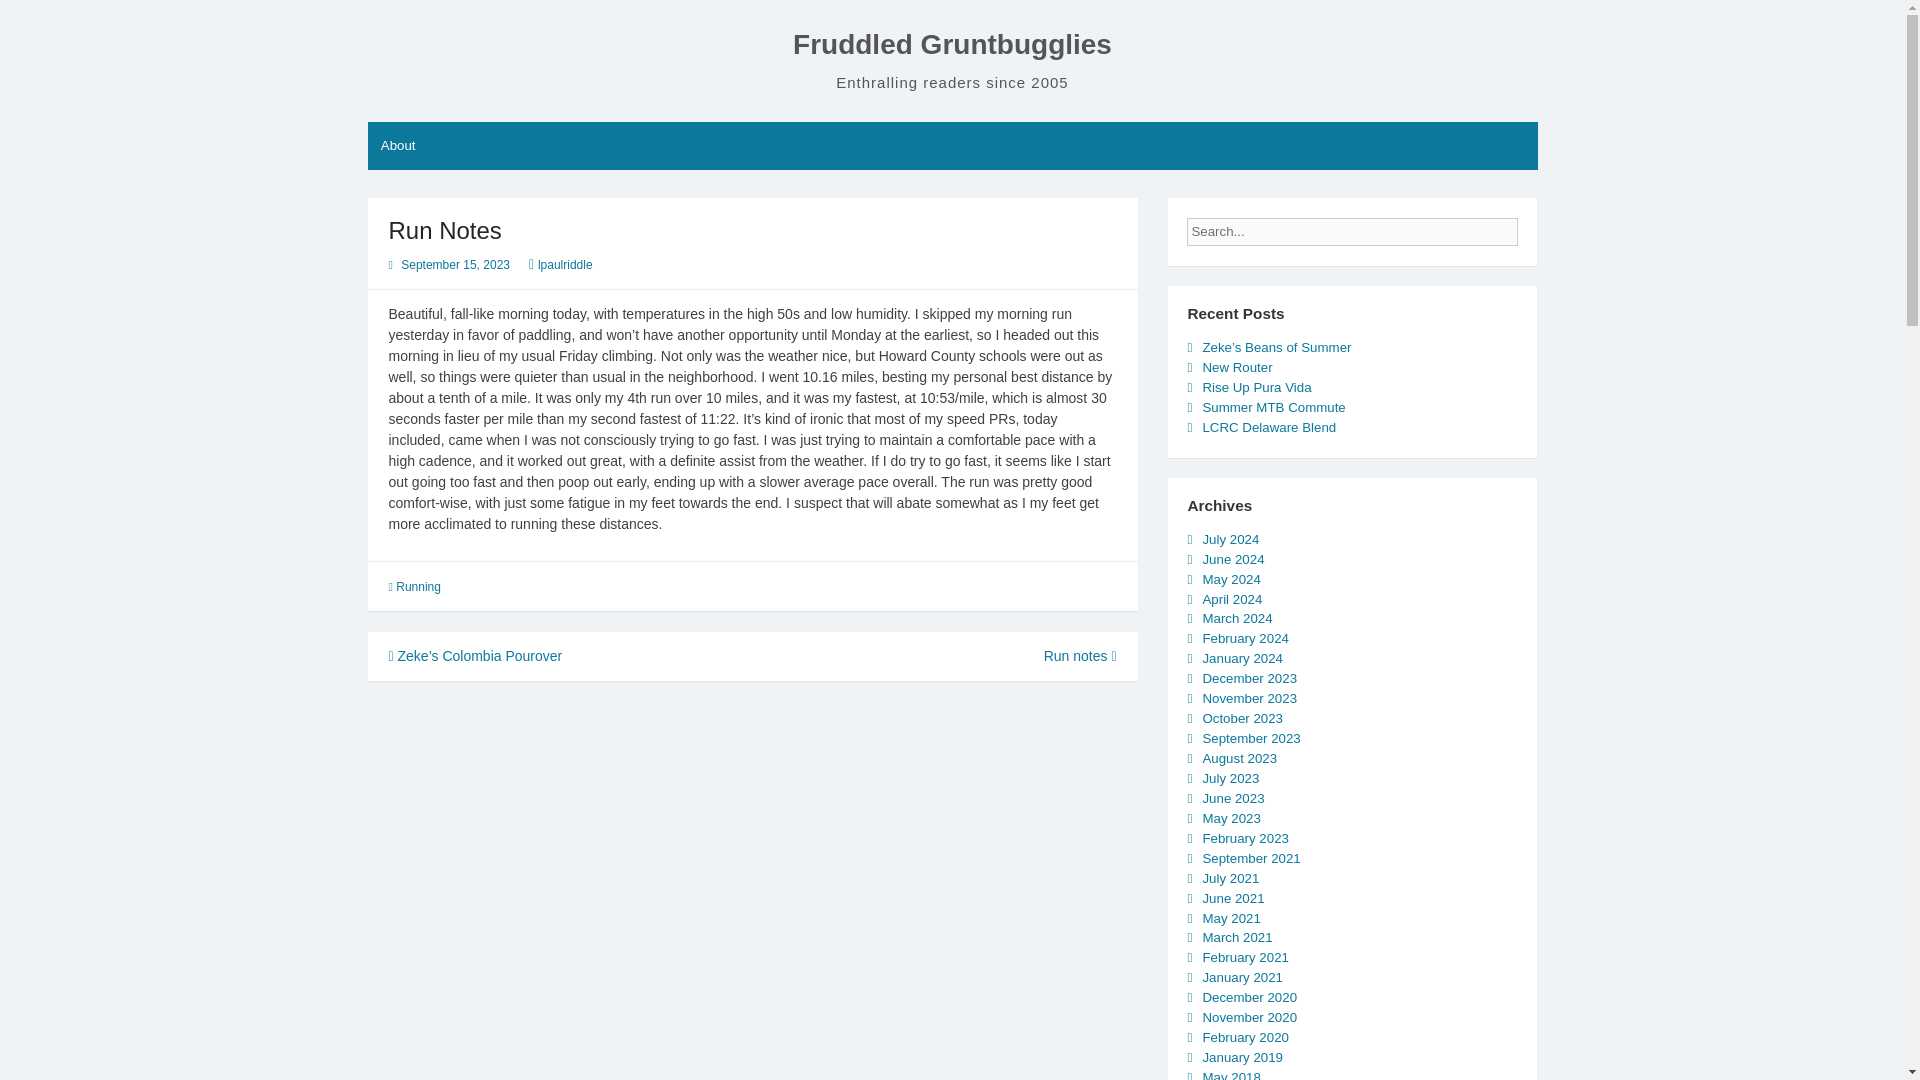 The image size is (1920, 1080). Describe the element at coordinates (1534, 226) in the screenshot. I see `Search` at that location.